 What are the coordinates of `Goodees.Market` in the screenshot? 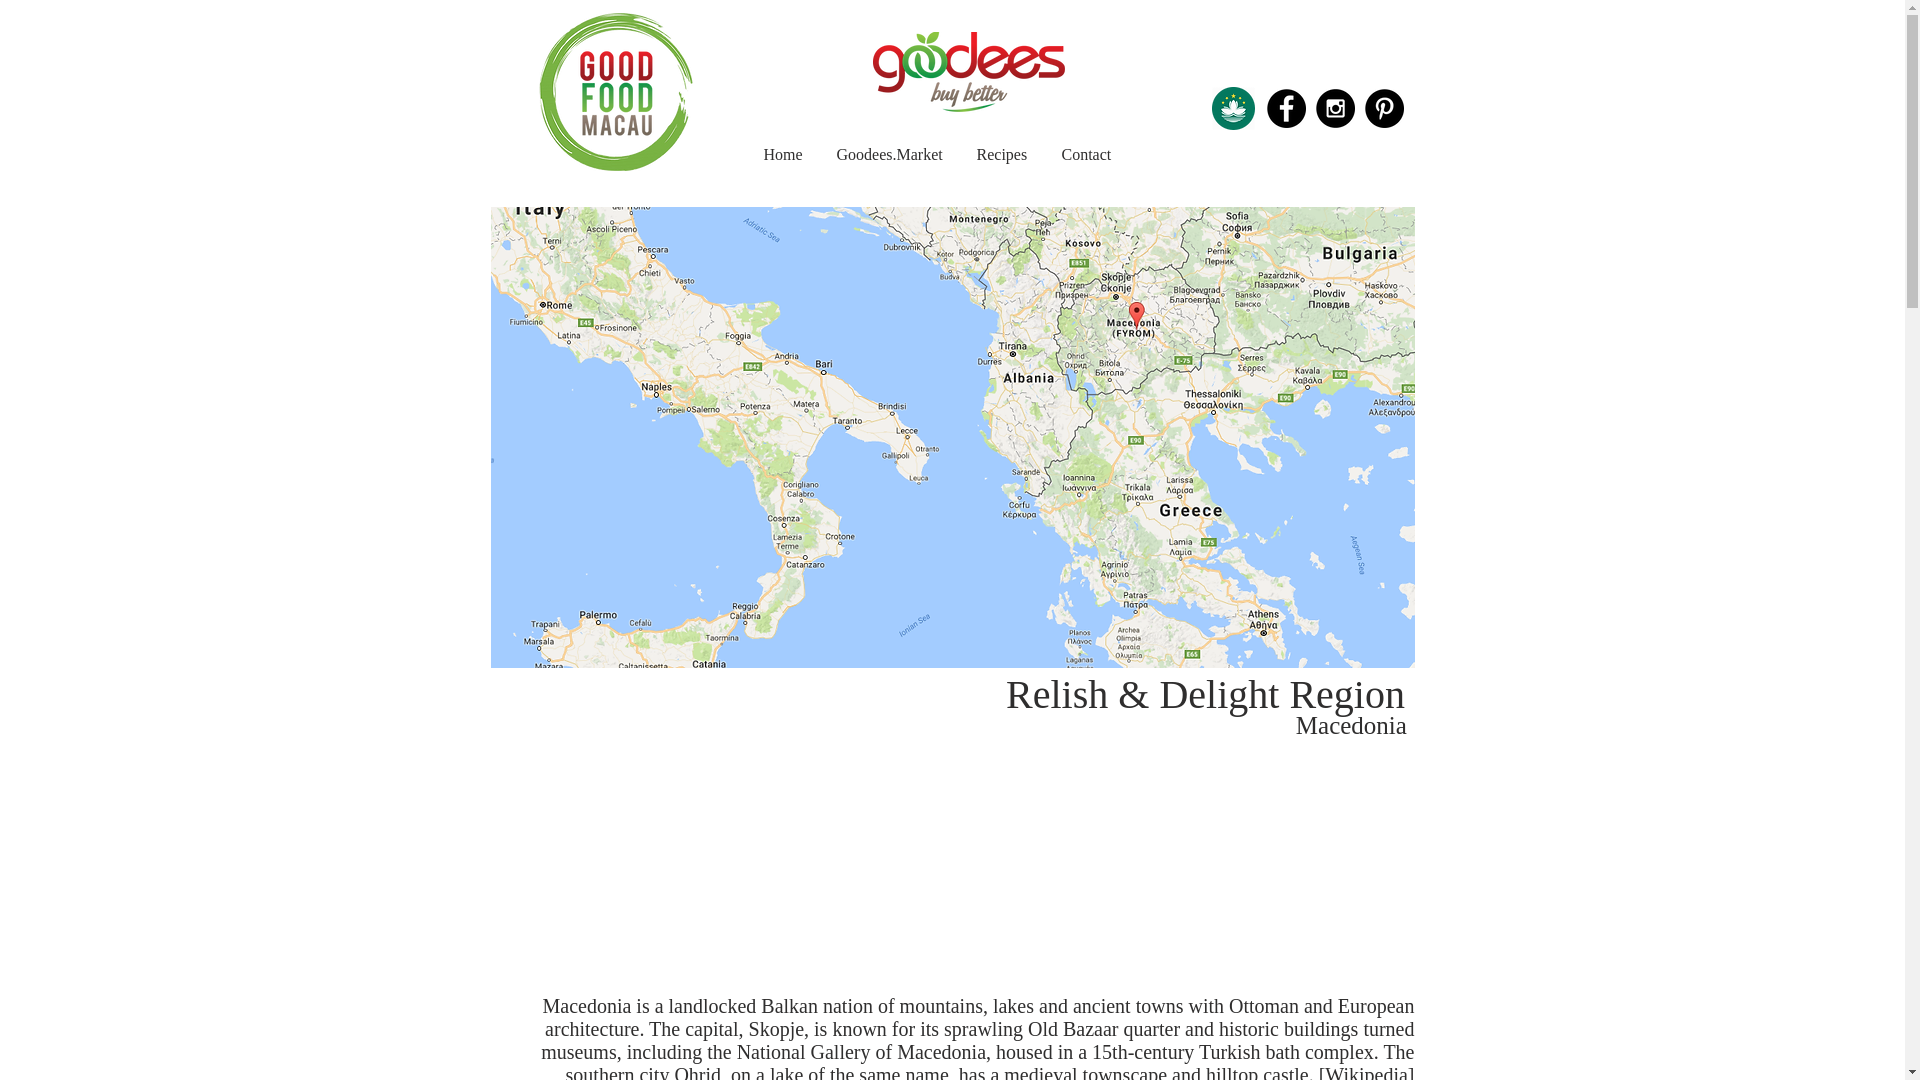 It's located at (890, 154).